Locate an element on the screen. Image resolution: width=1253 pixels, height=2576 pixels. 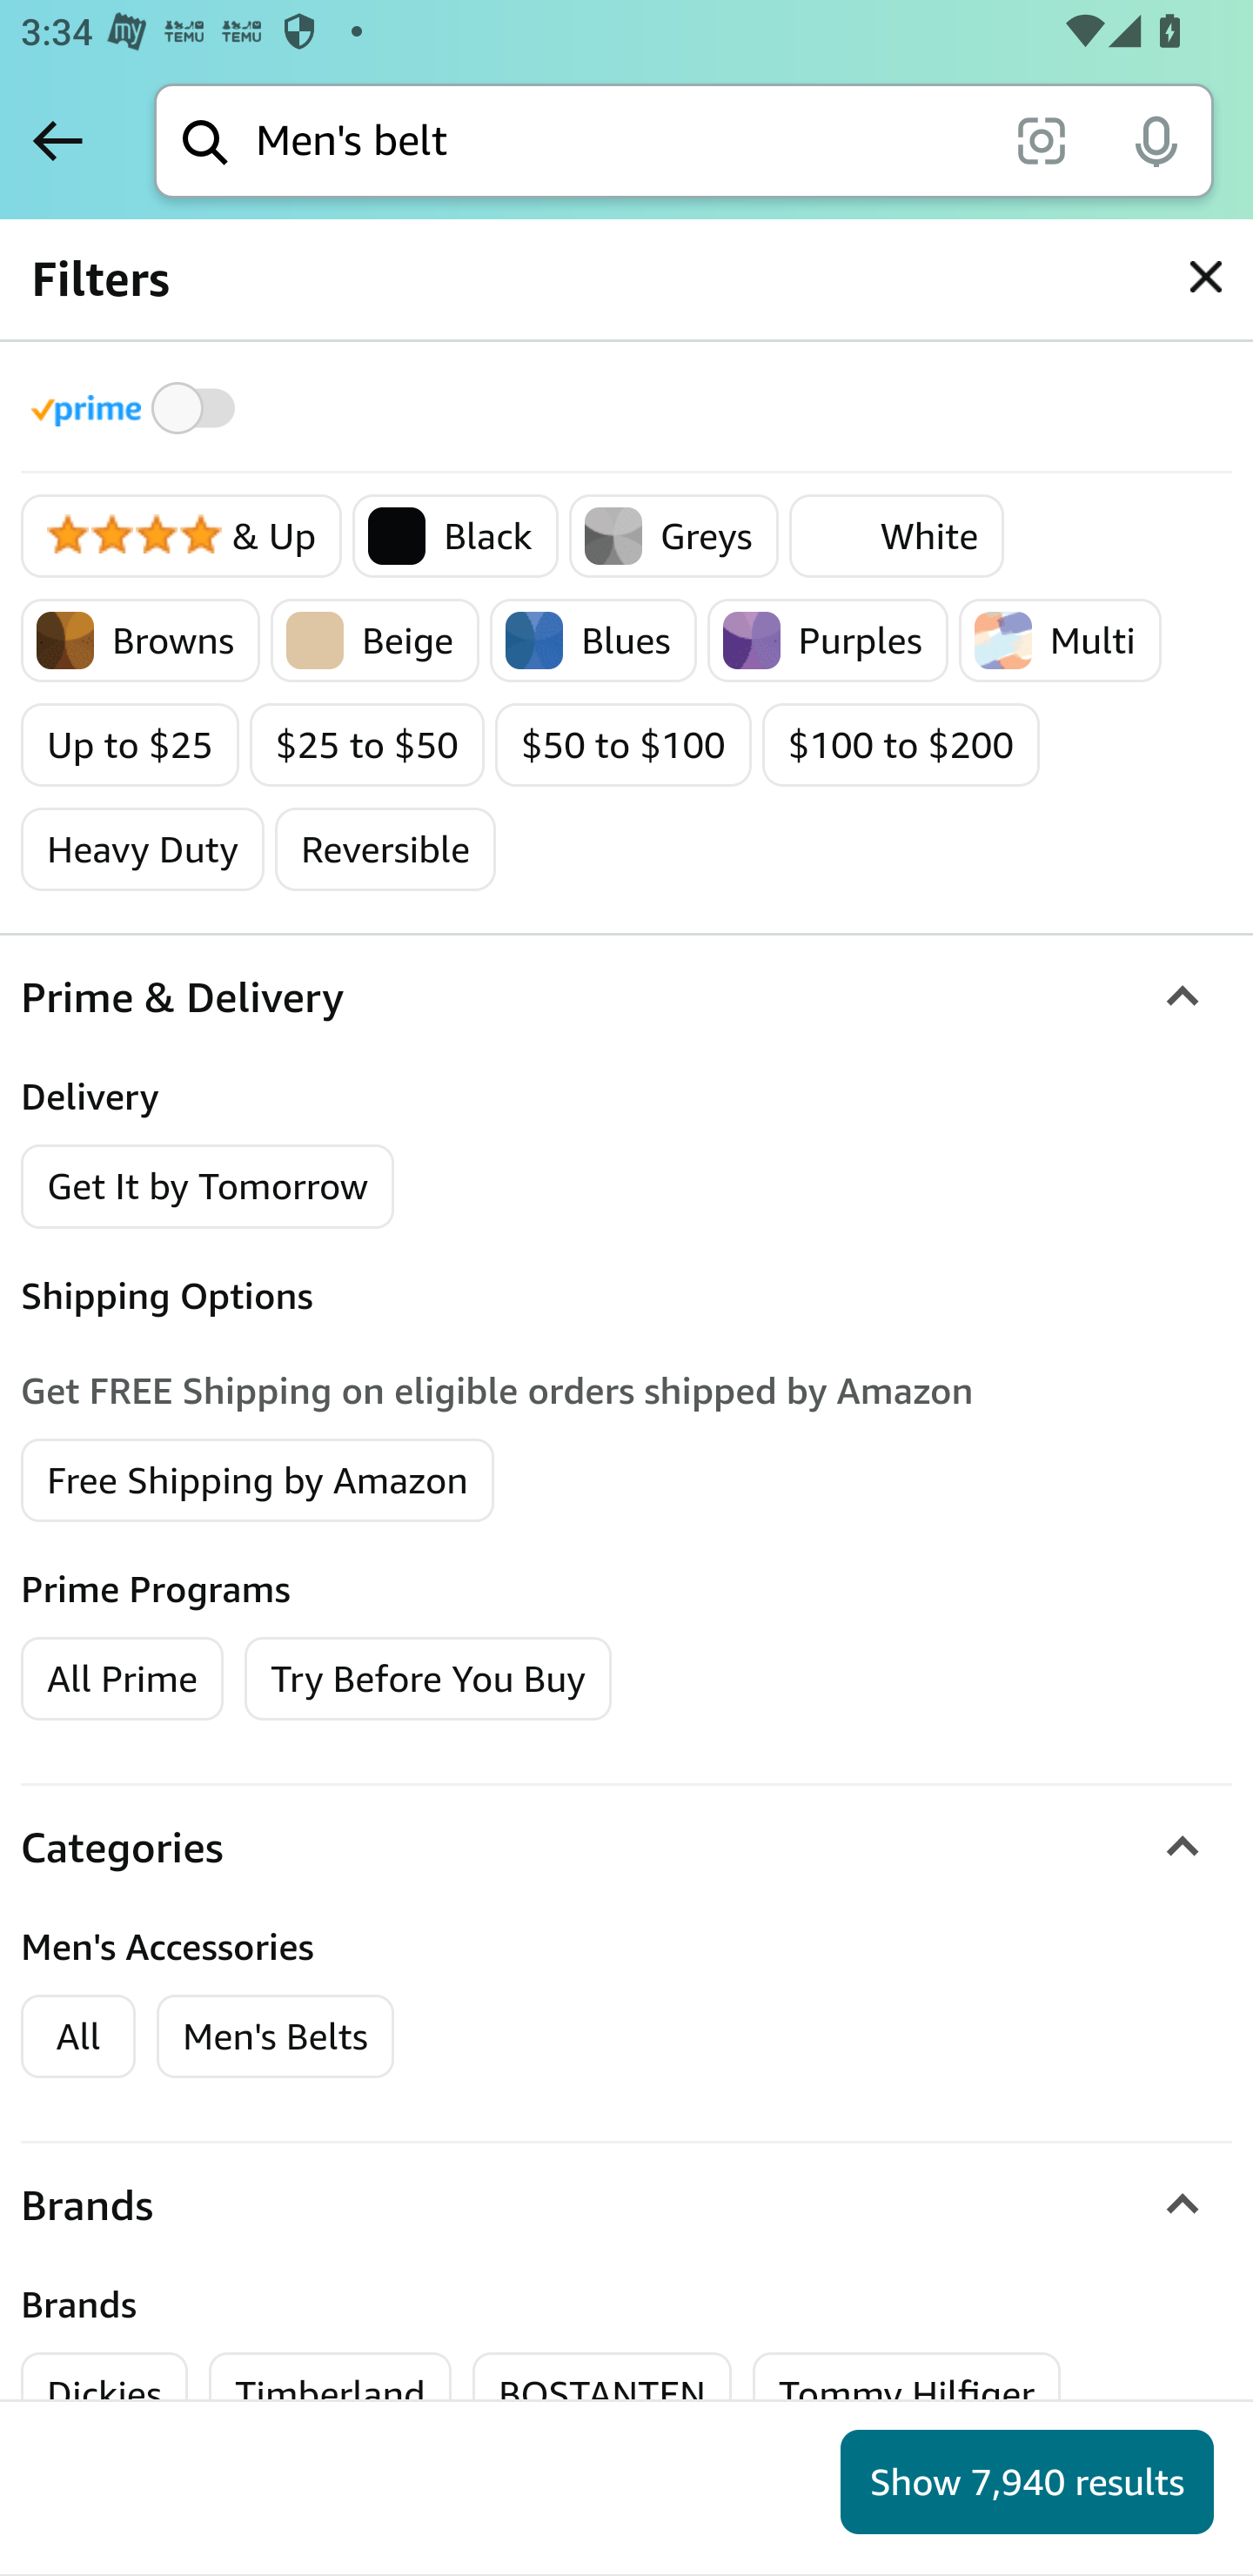
Up to $25 is located at coordinates (131, 745).